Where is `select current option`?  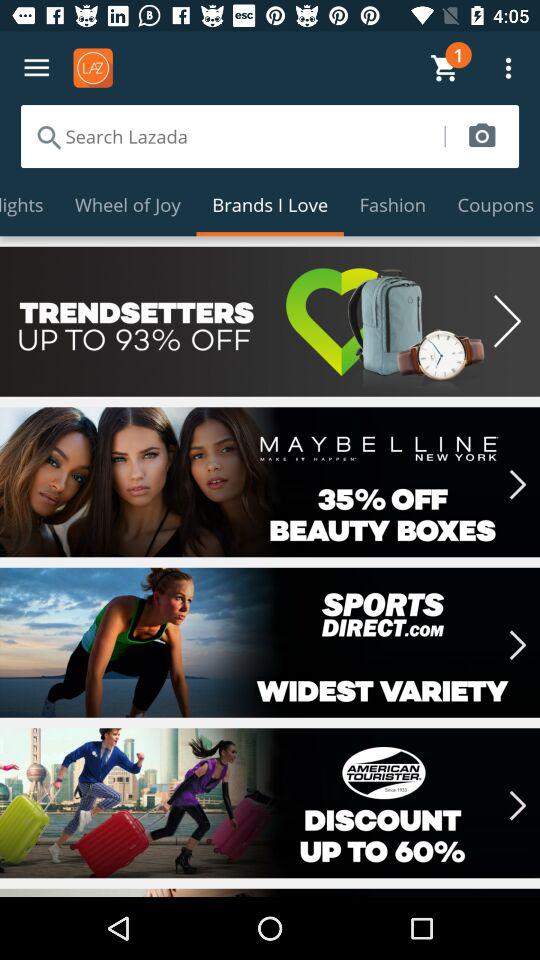 select current option is located at coordinates (270, 803).